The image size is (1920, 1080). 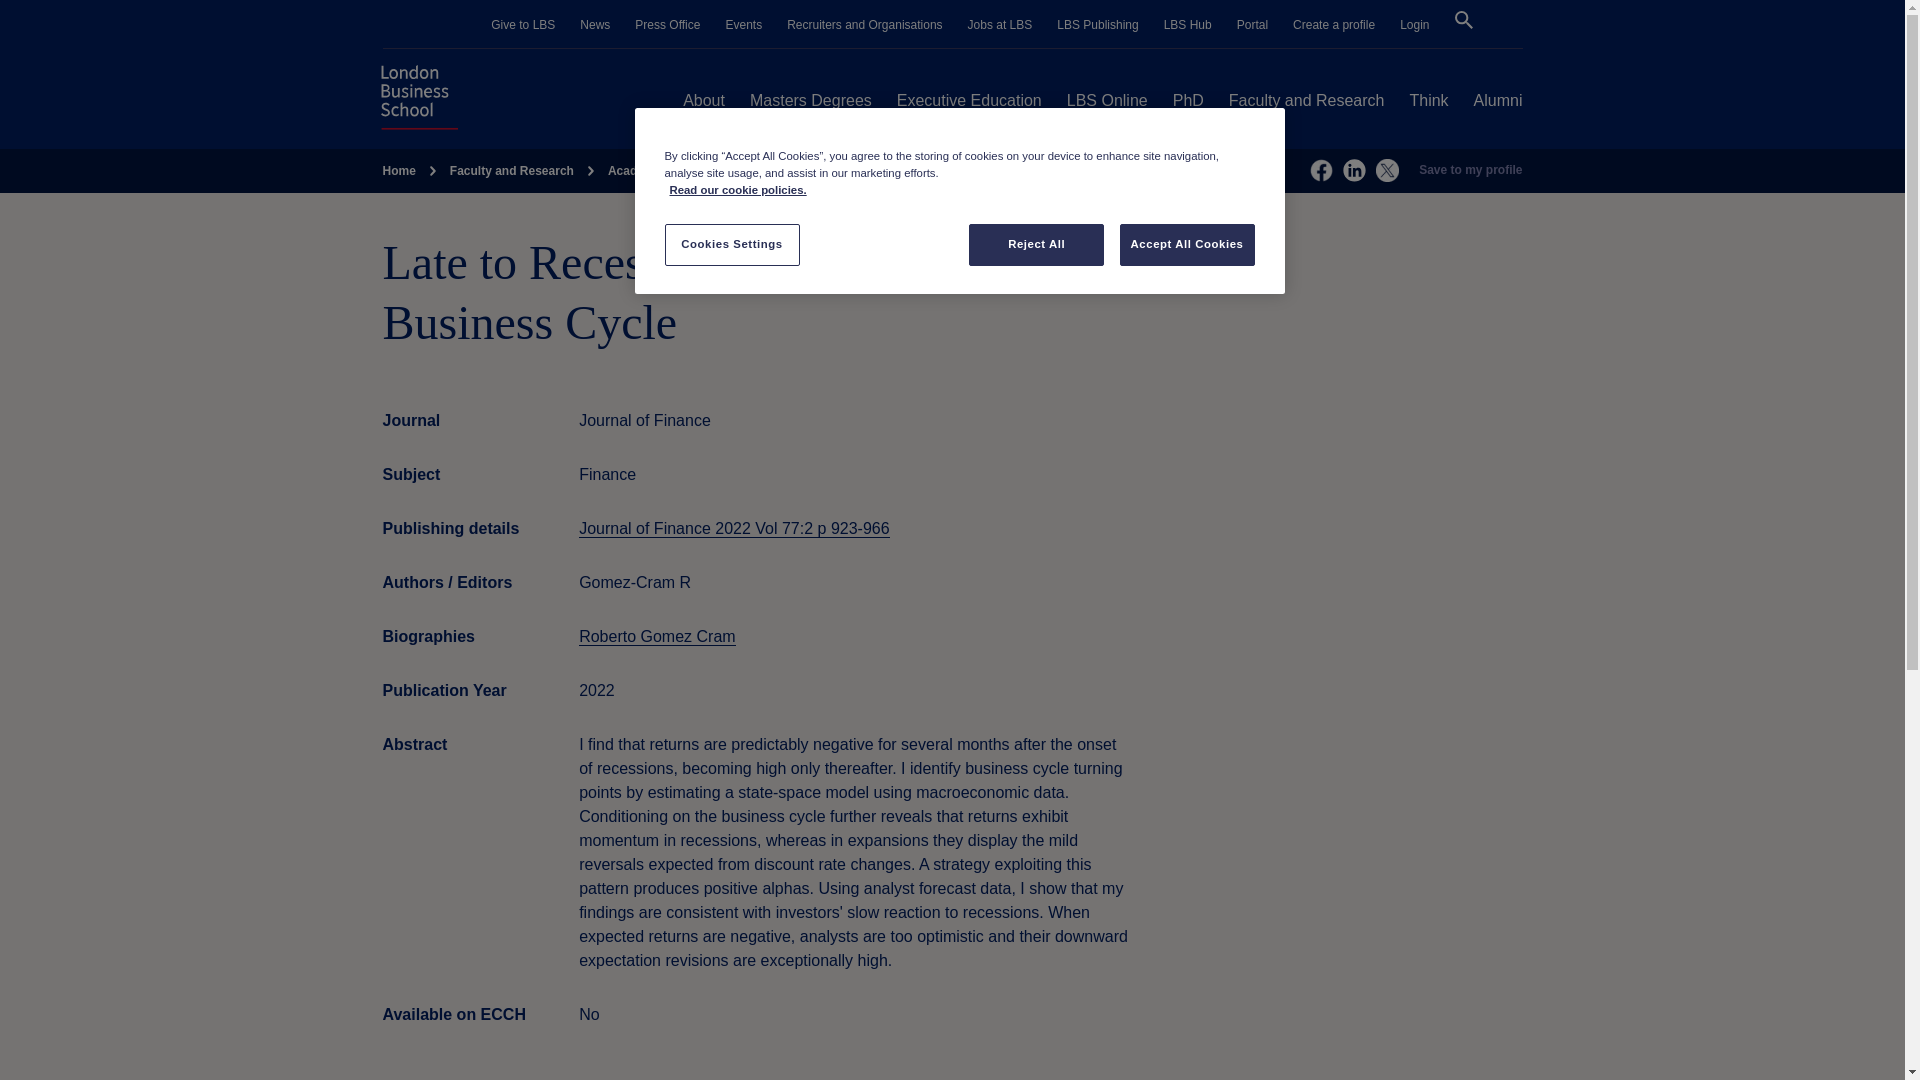 I want to click on Alumni, so click(x=1498, y=100).